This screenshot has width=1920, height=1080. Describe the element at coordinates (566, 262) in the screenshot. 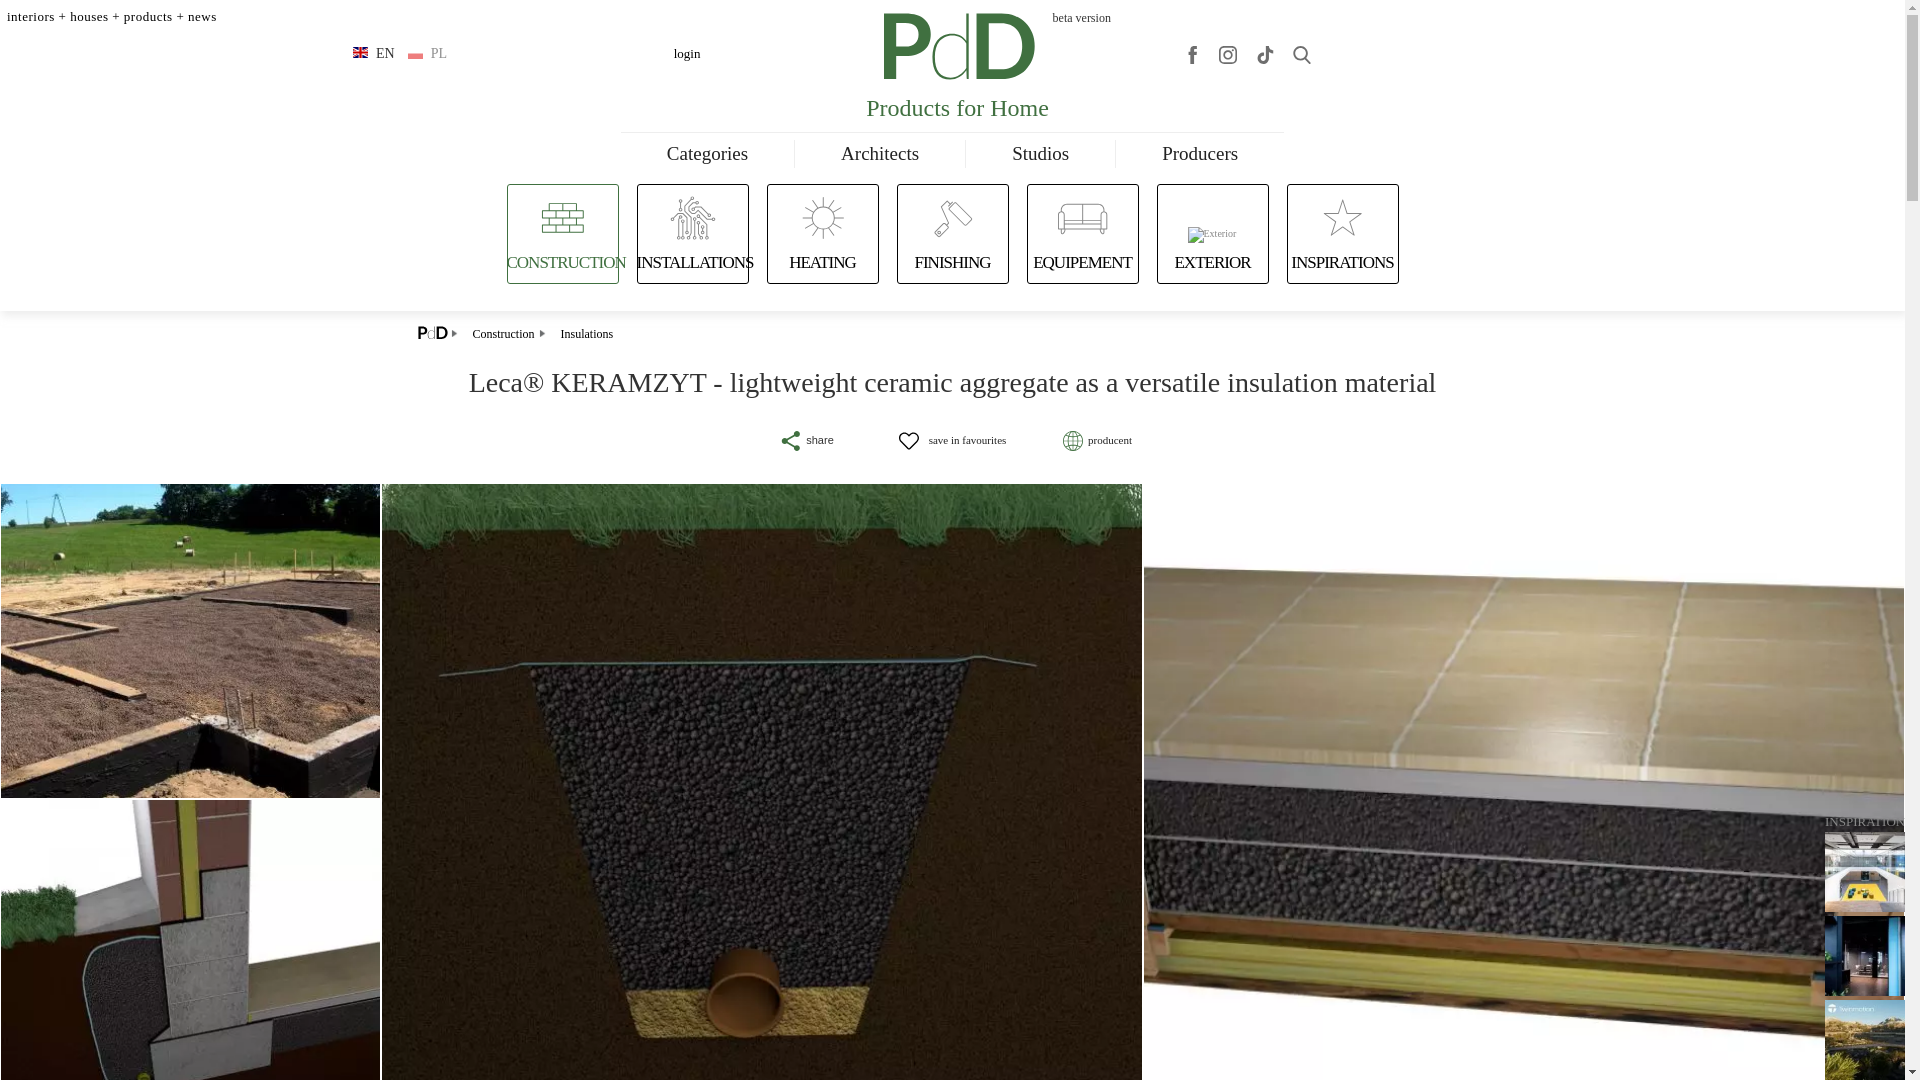

I see `CONSTRUCTION` at that location.